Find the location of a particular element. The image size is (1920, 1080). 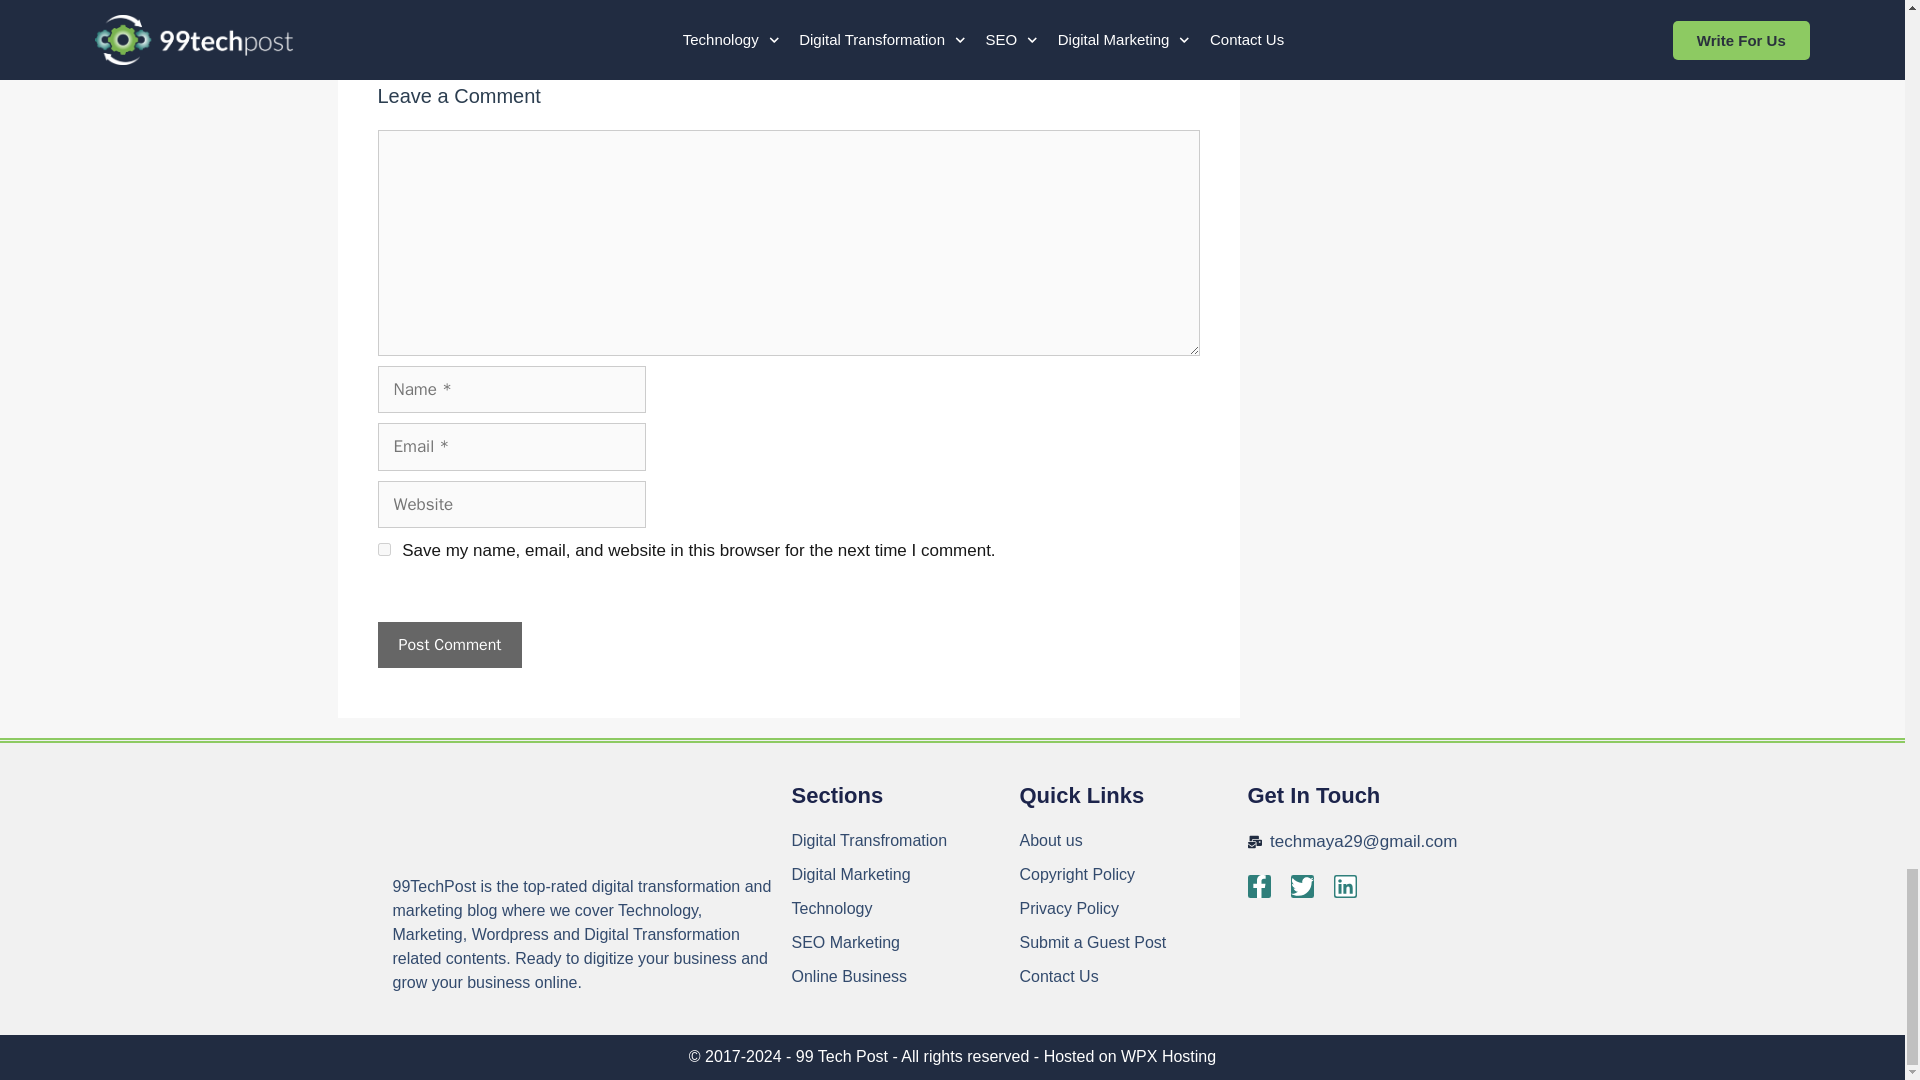

yes is located at coordinates (384, 550).